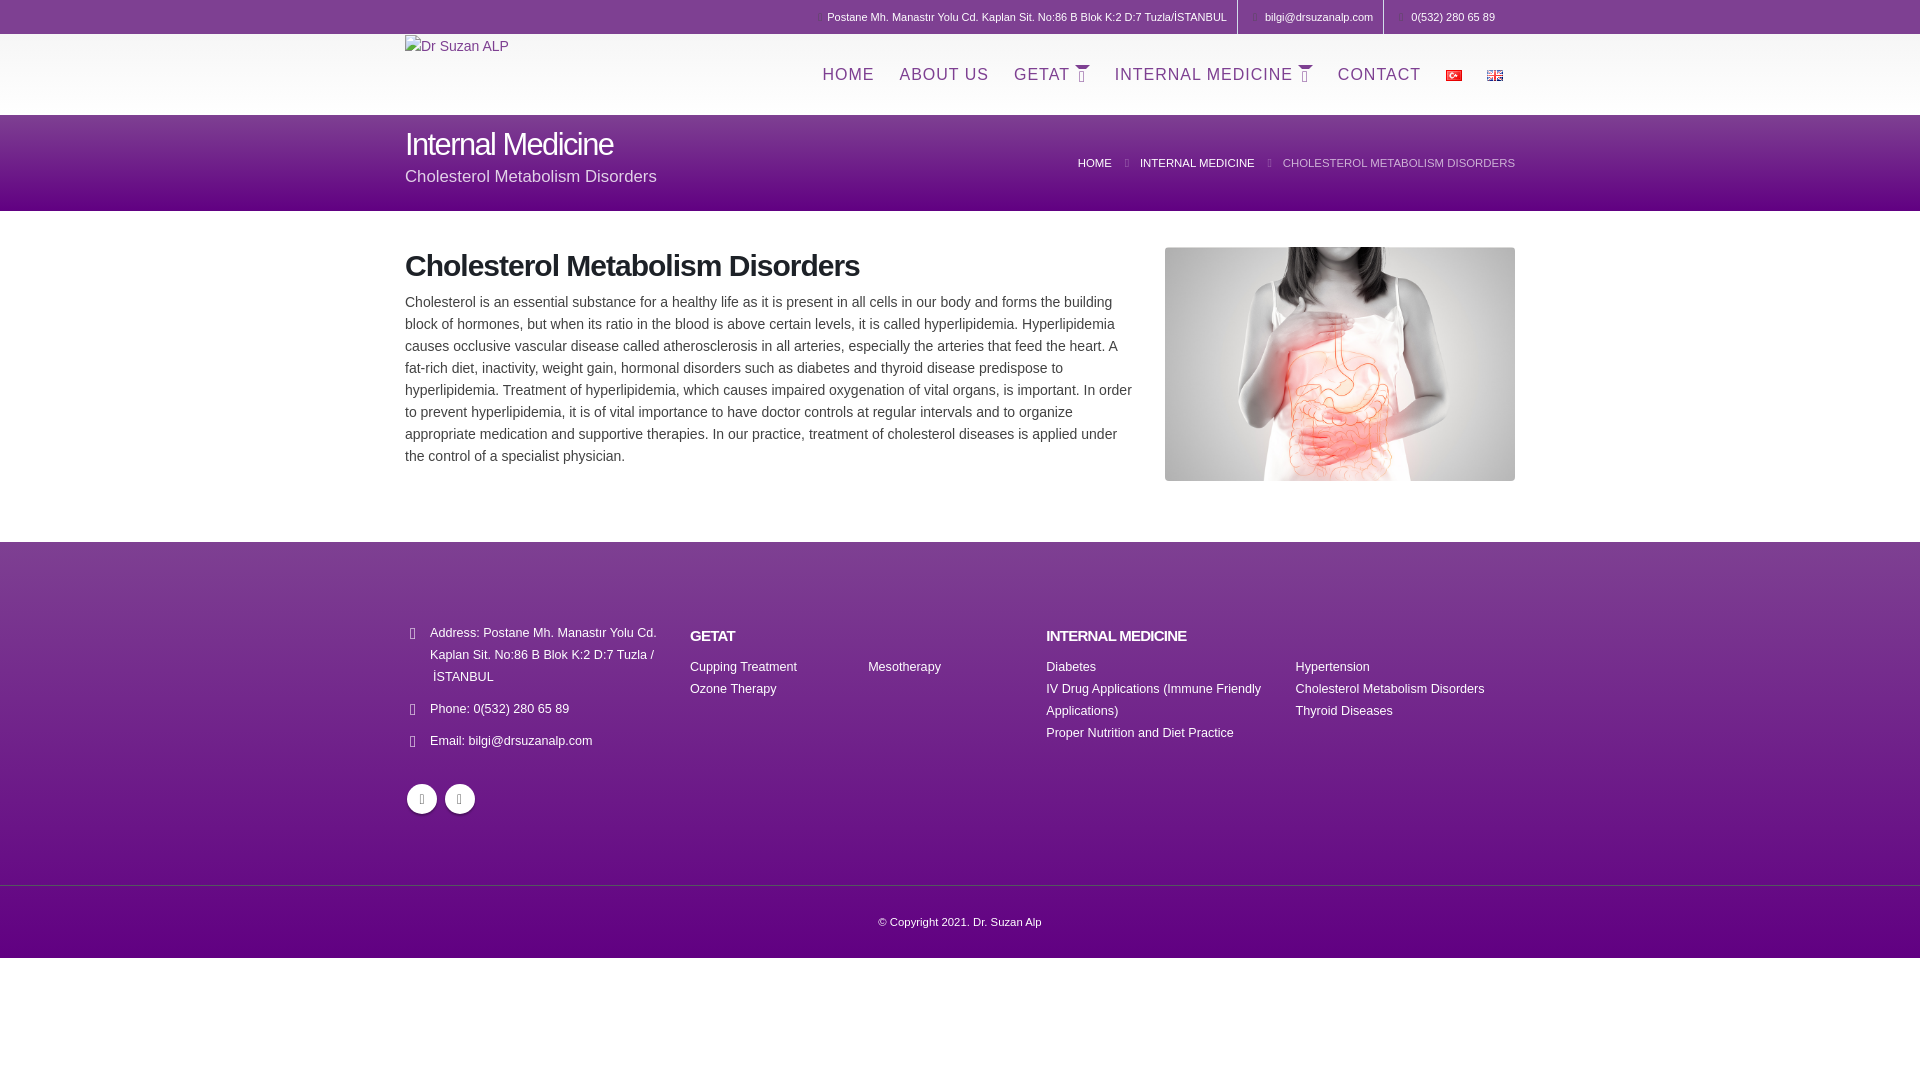  What do you see at coordinates (742, 666) in the screenshot?
I see `Cupping Treatment` at bounding box center [742, 666].